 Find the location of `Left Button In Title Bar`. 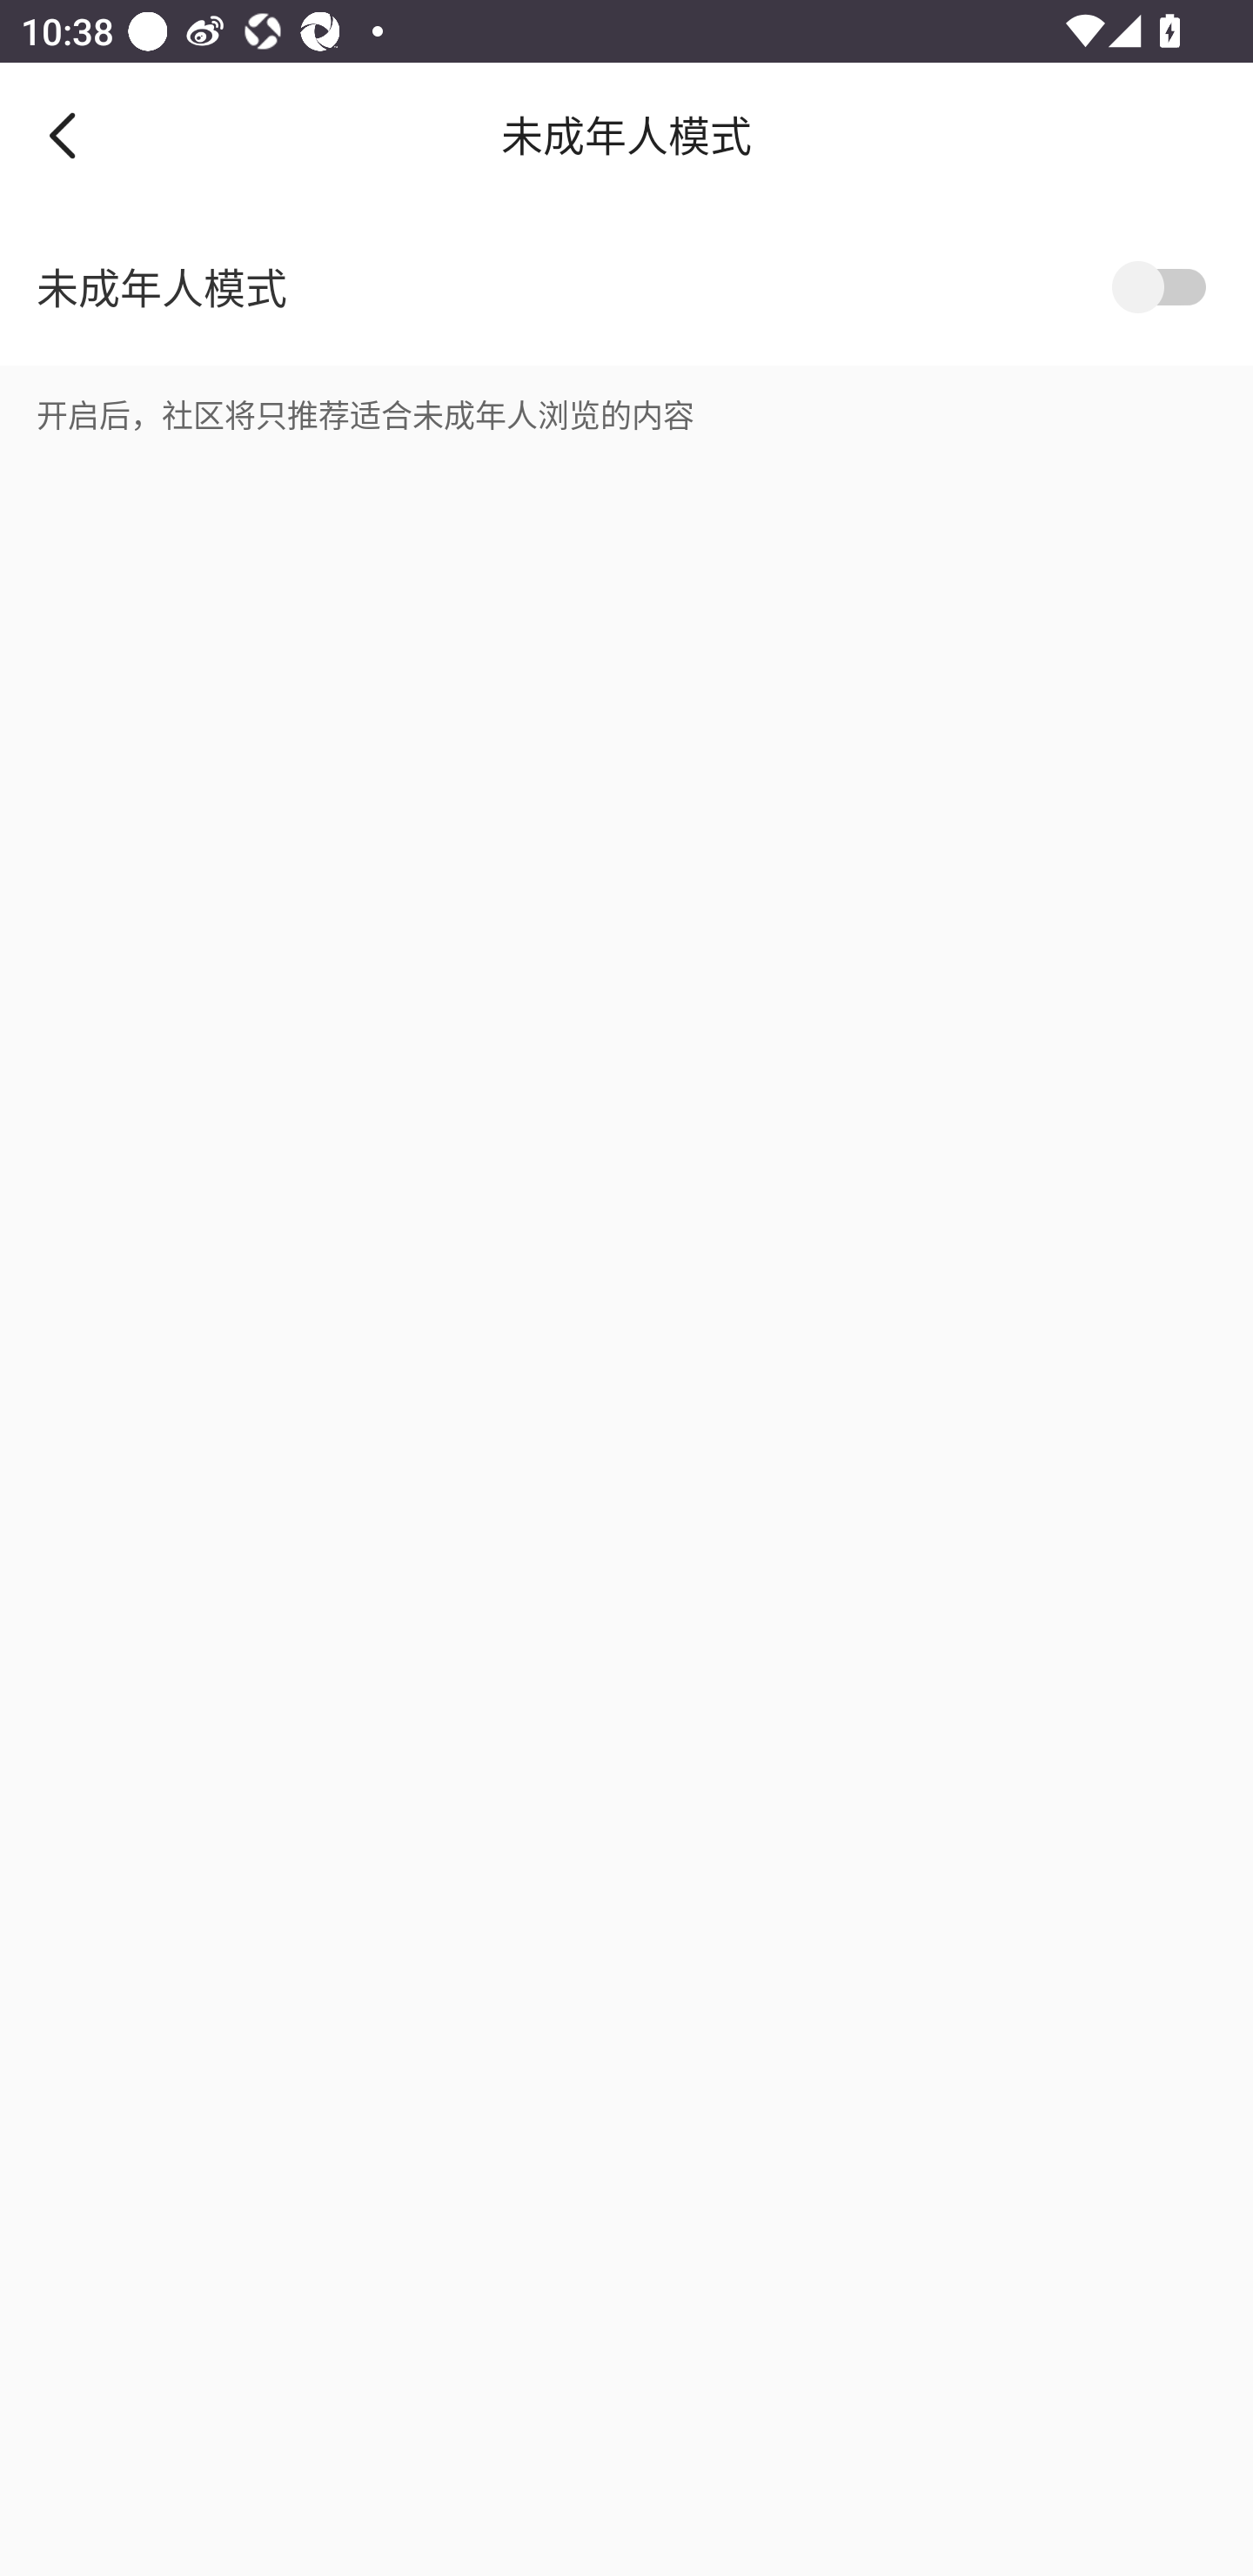

Left Button In Title Bar is located at coordinates (84, 135).